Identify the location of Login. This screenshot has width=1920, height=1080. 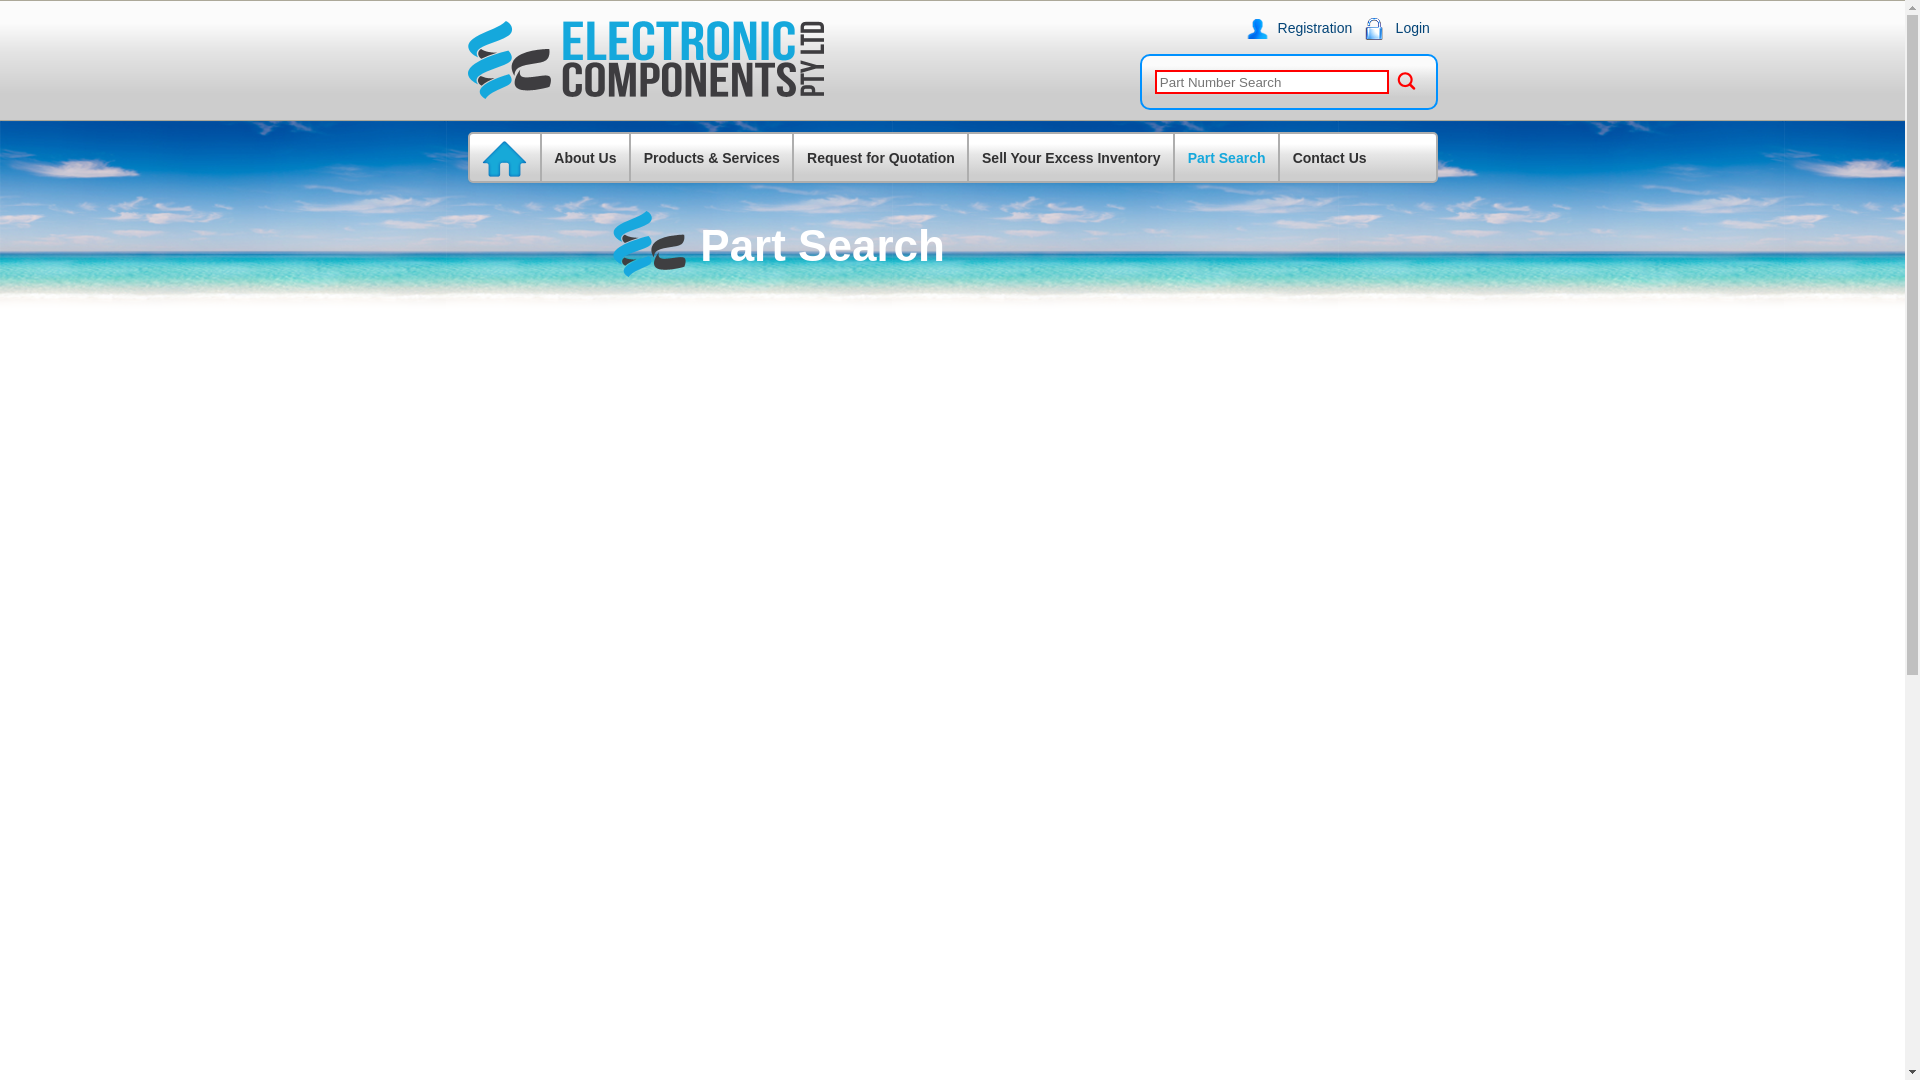
(1404, 28).